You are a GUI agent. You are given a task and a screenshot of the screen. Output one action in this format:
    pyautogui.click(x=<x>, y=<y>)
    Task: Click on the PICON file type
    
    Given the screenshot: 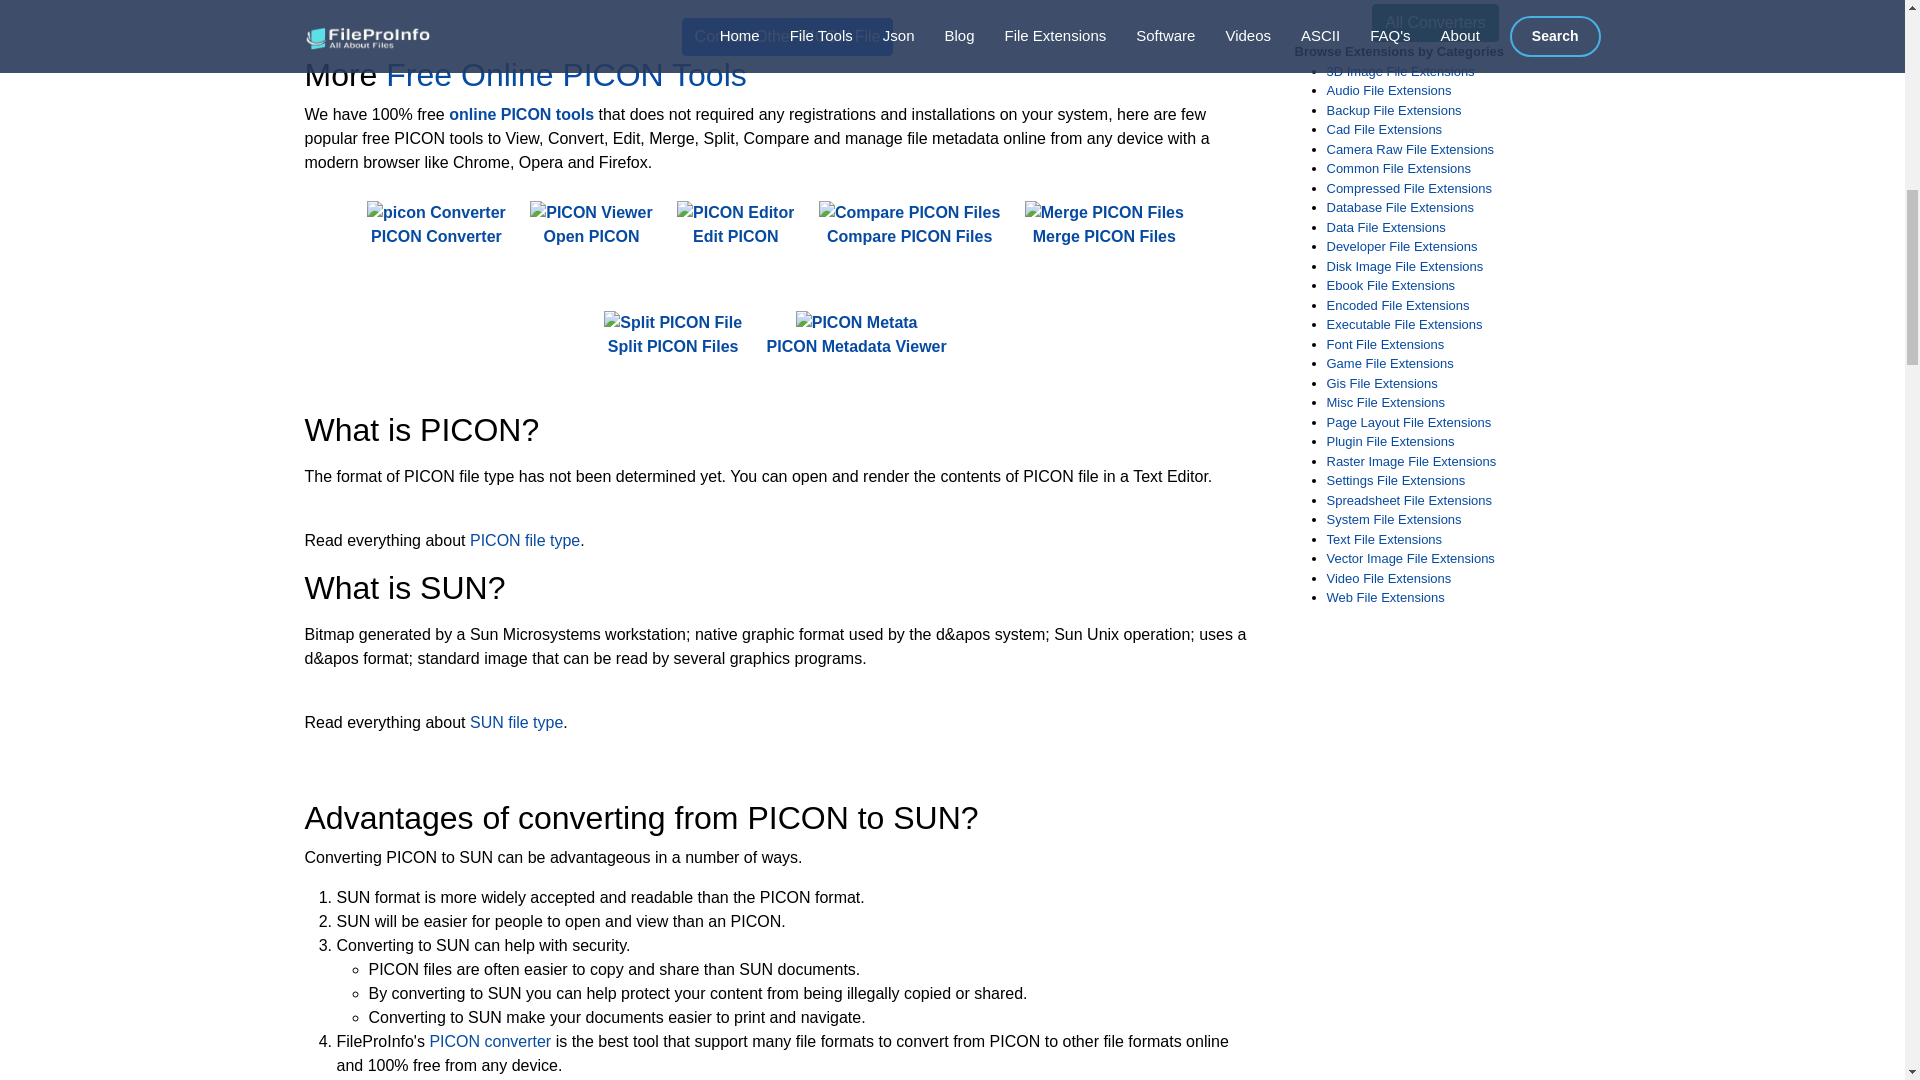 What is the action you would take?
    pyautogui.click(x=524, y=540)
    